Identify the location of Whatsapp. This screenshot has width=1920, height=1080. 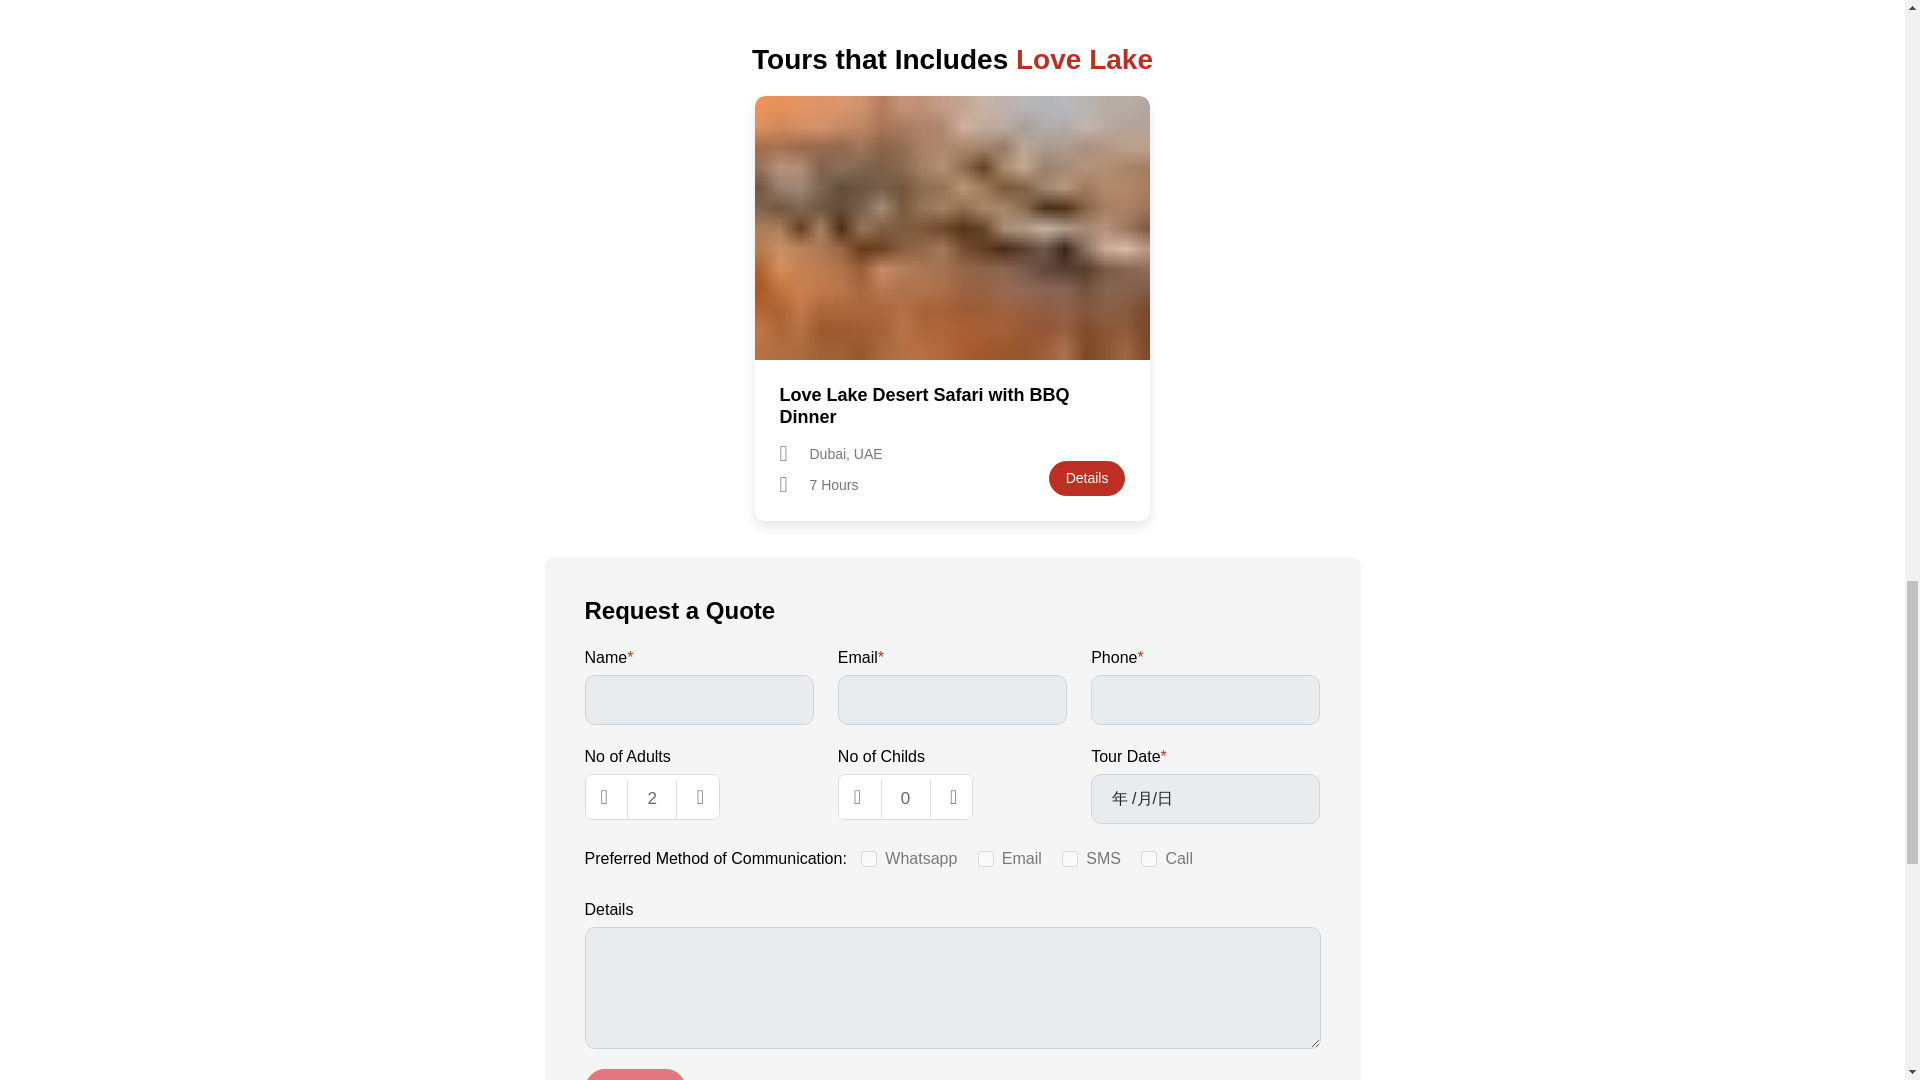
(868, 859).